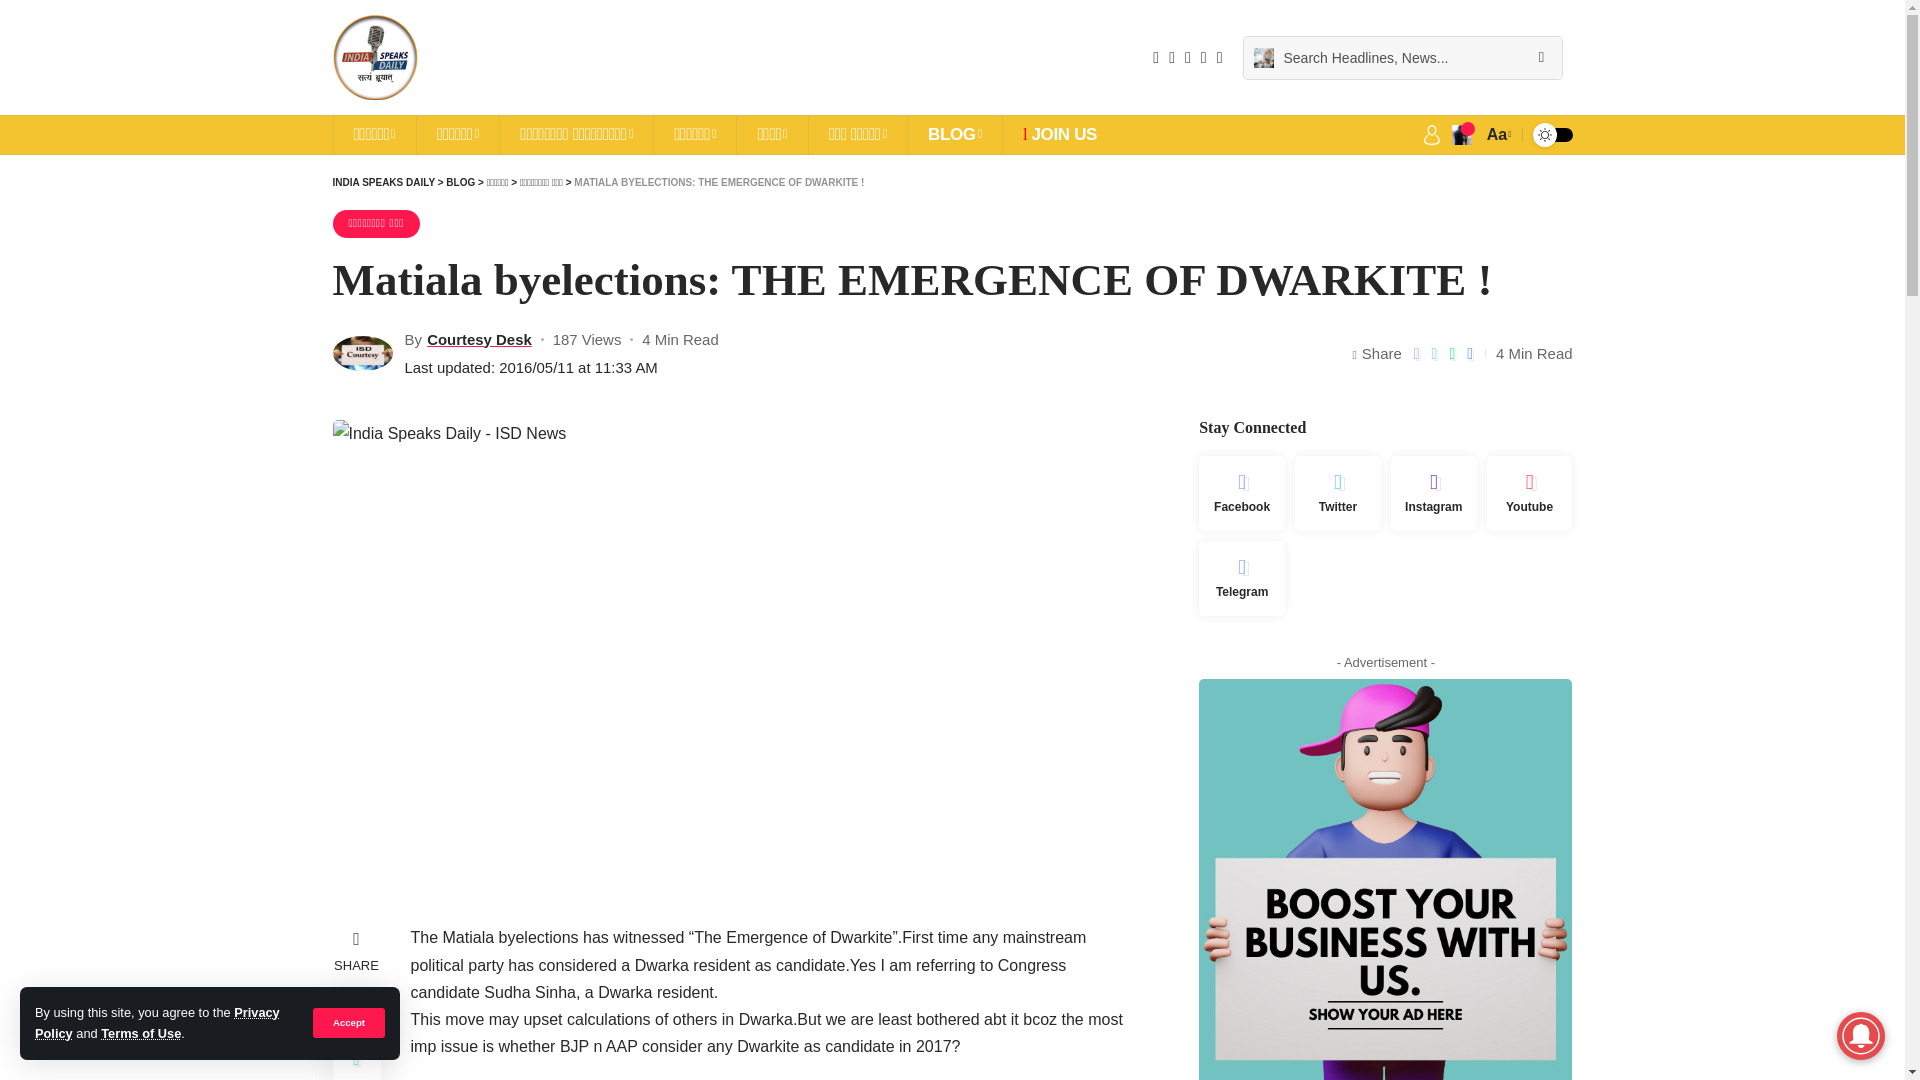 This screenshot has height=1080, width=1920. I want to click on Go to Blog., so click(460, 182).